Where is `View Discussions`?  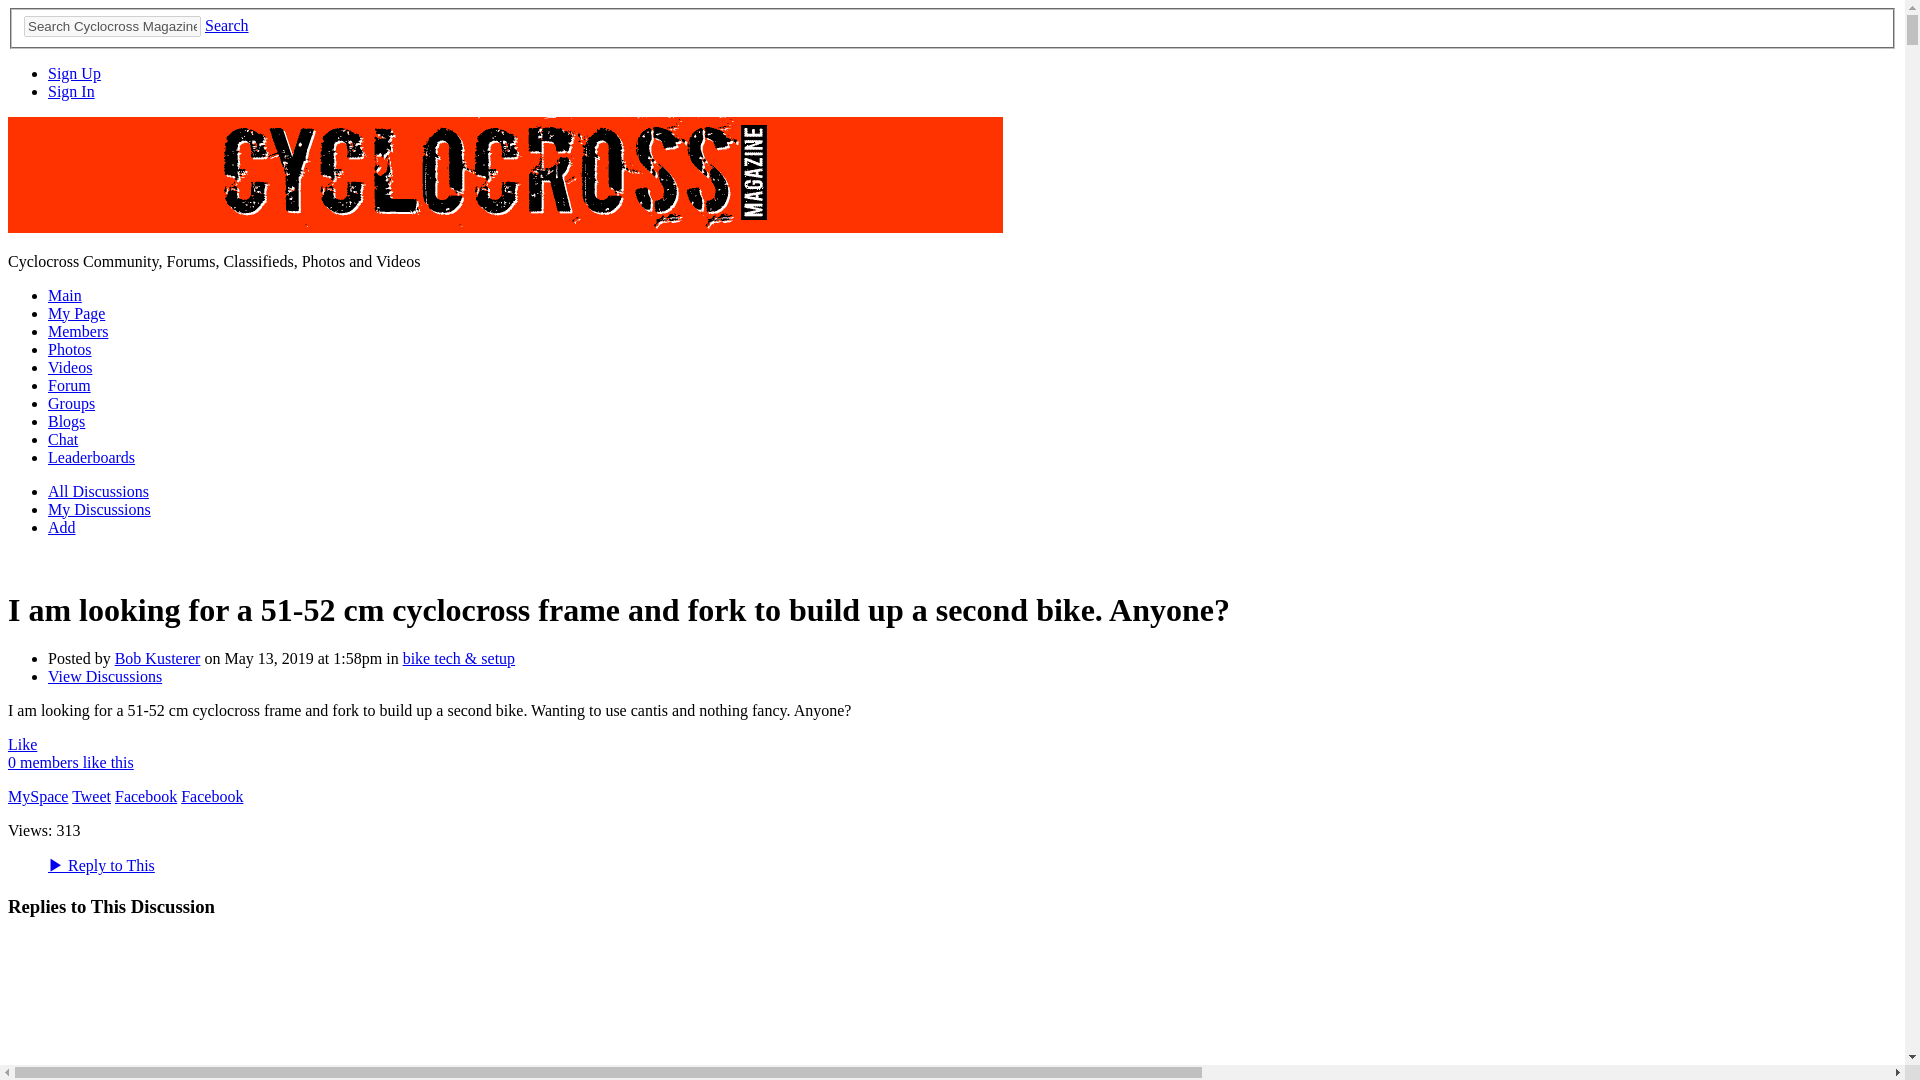 View Discussions is located at coordinates (104, 676).